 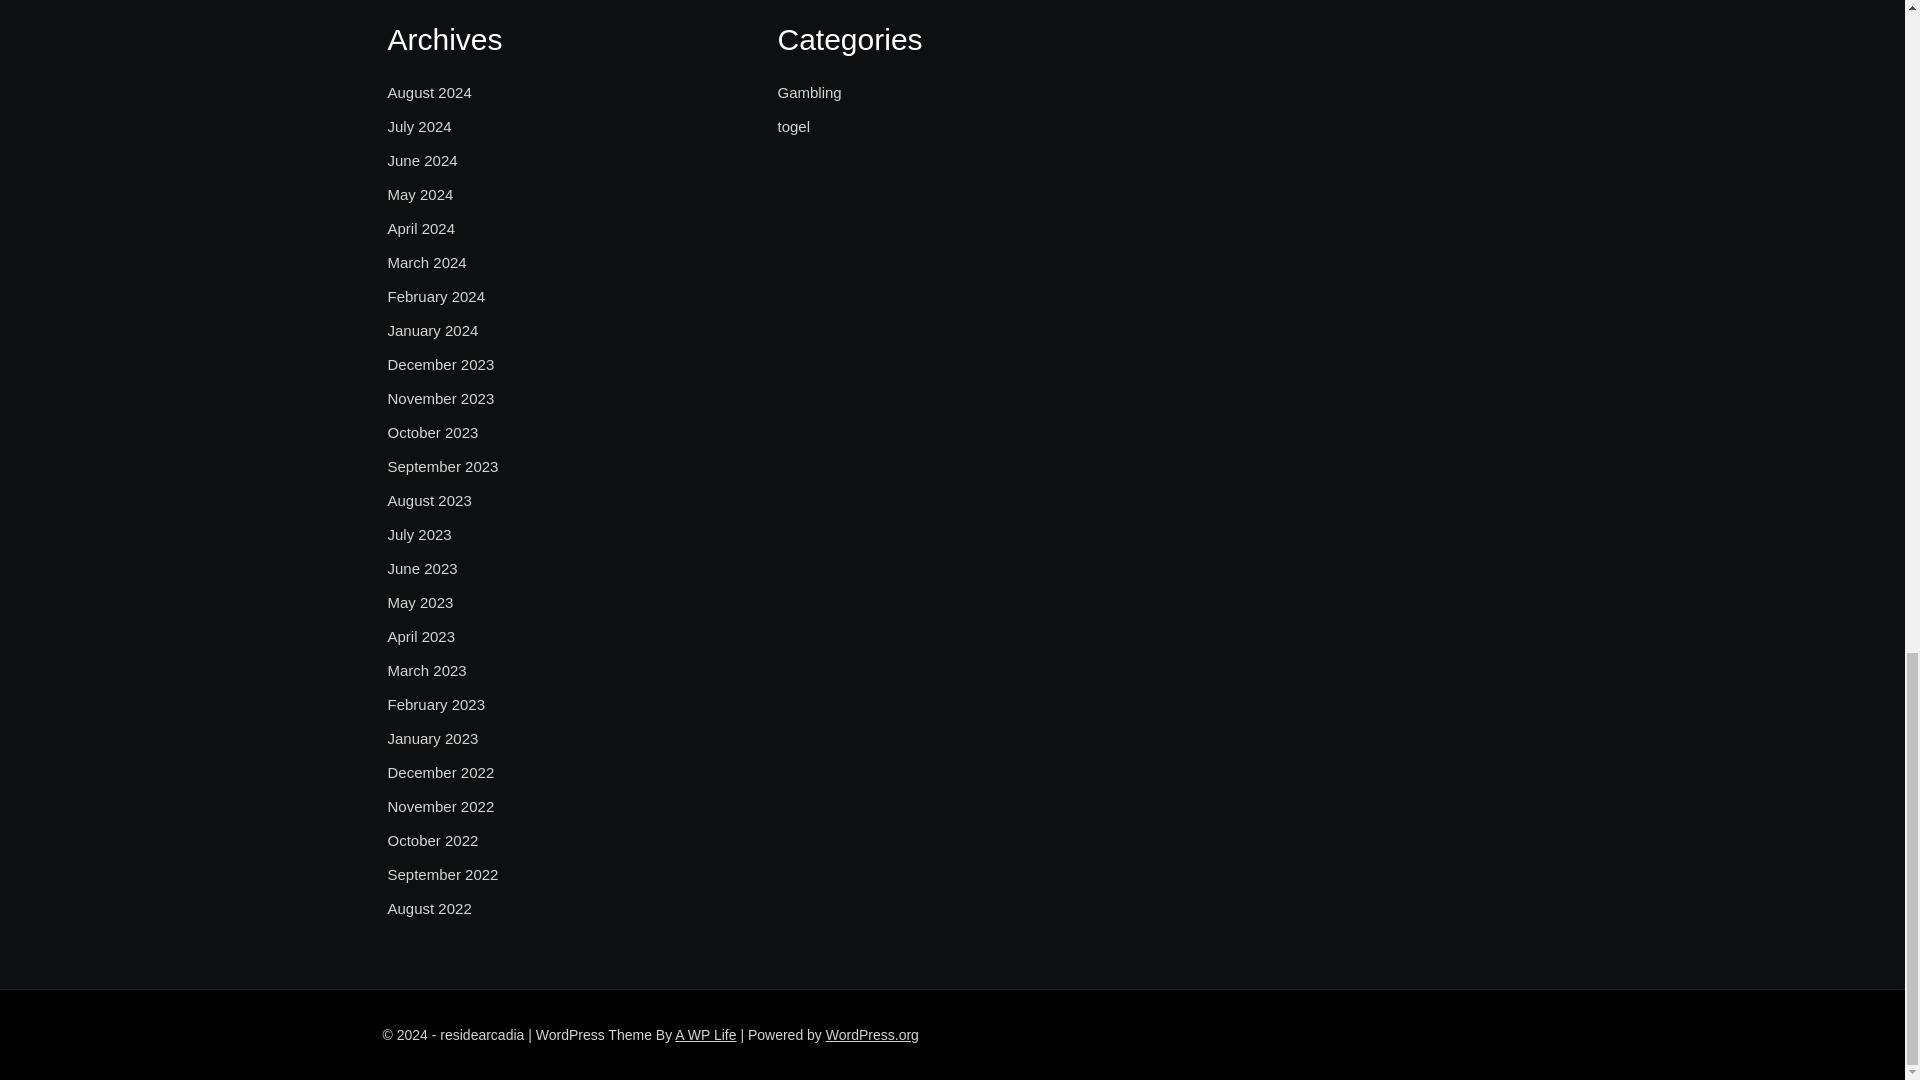 I want to click on November 2023, so click(x=441, y=398).